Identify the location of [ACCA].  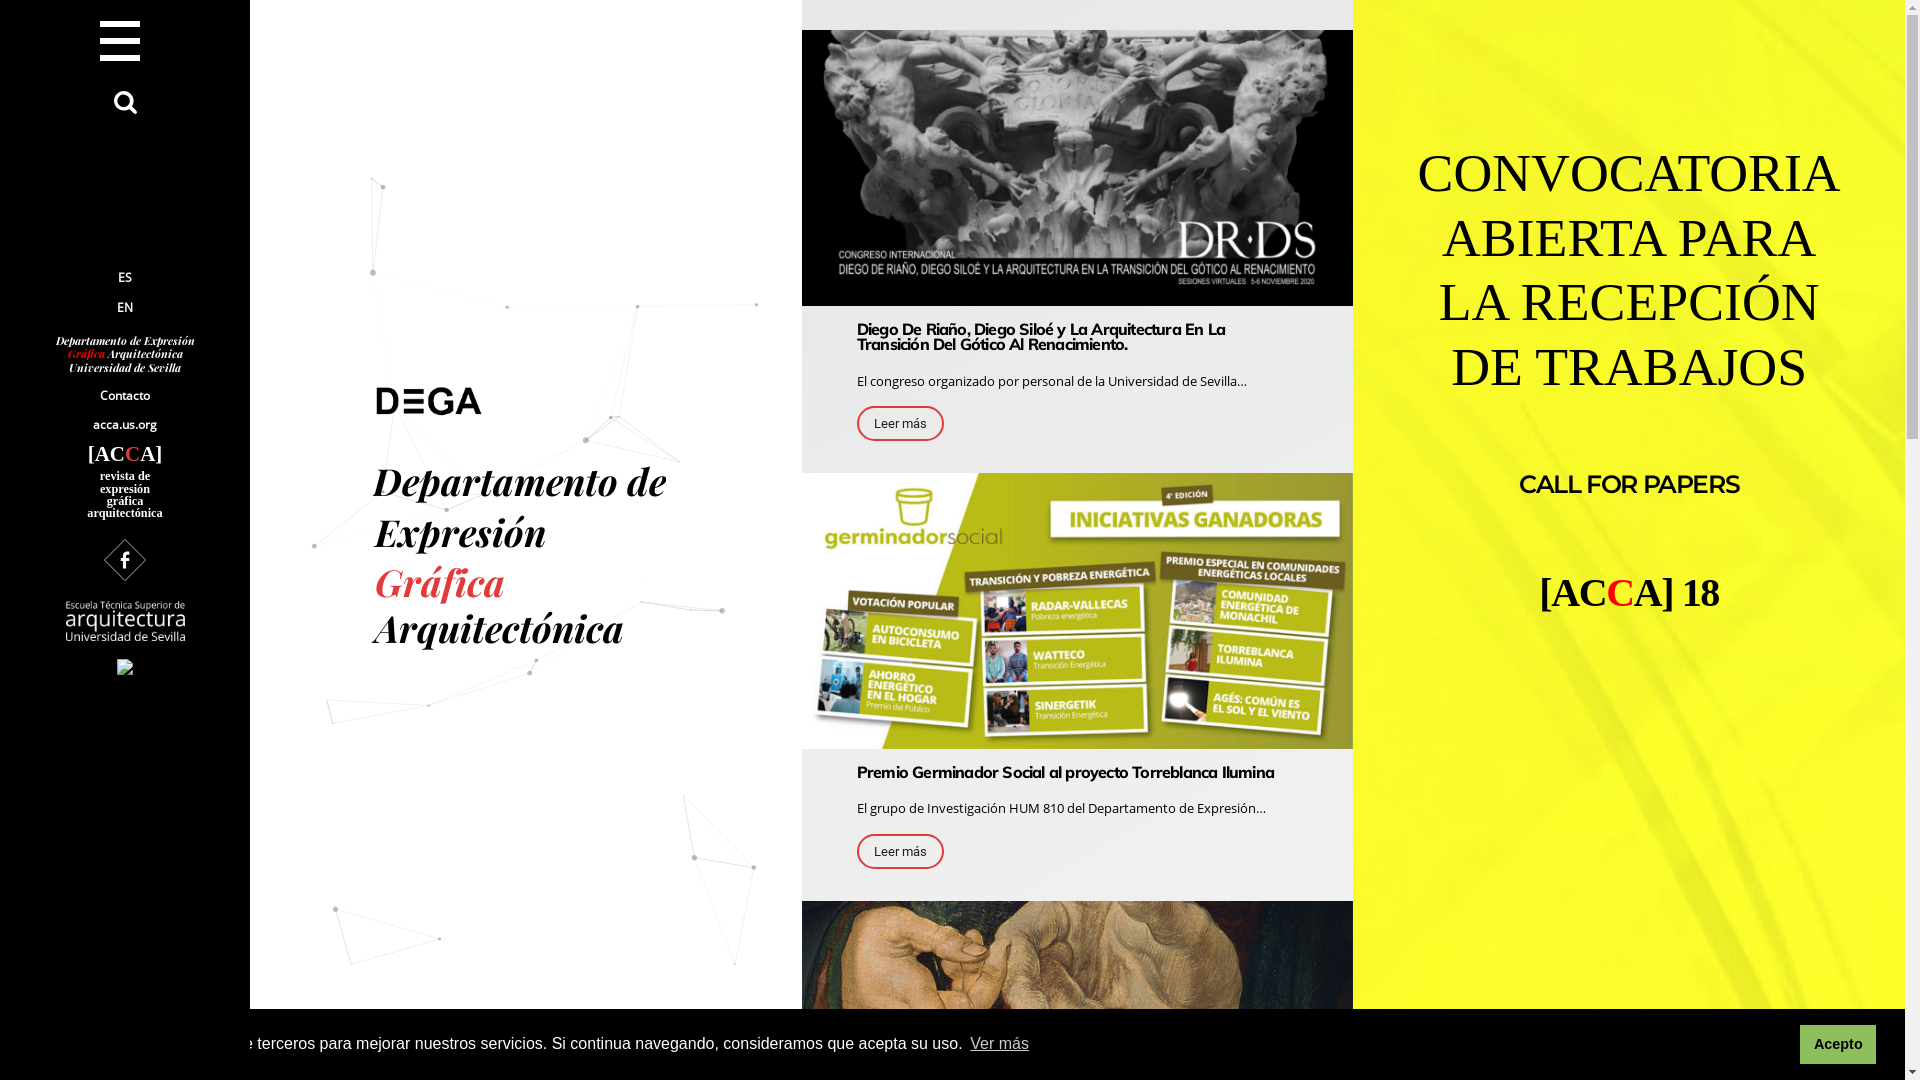
(126, 454).